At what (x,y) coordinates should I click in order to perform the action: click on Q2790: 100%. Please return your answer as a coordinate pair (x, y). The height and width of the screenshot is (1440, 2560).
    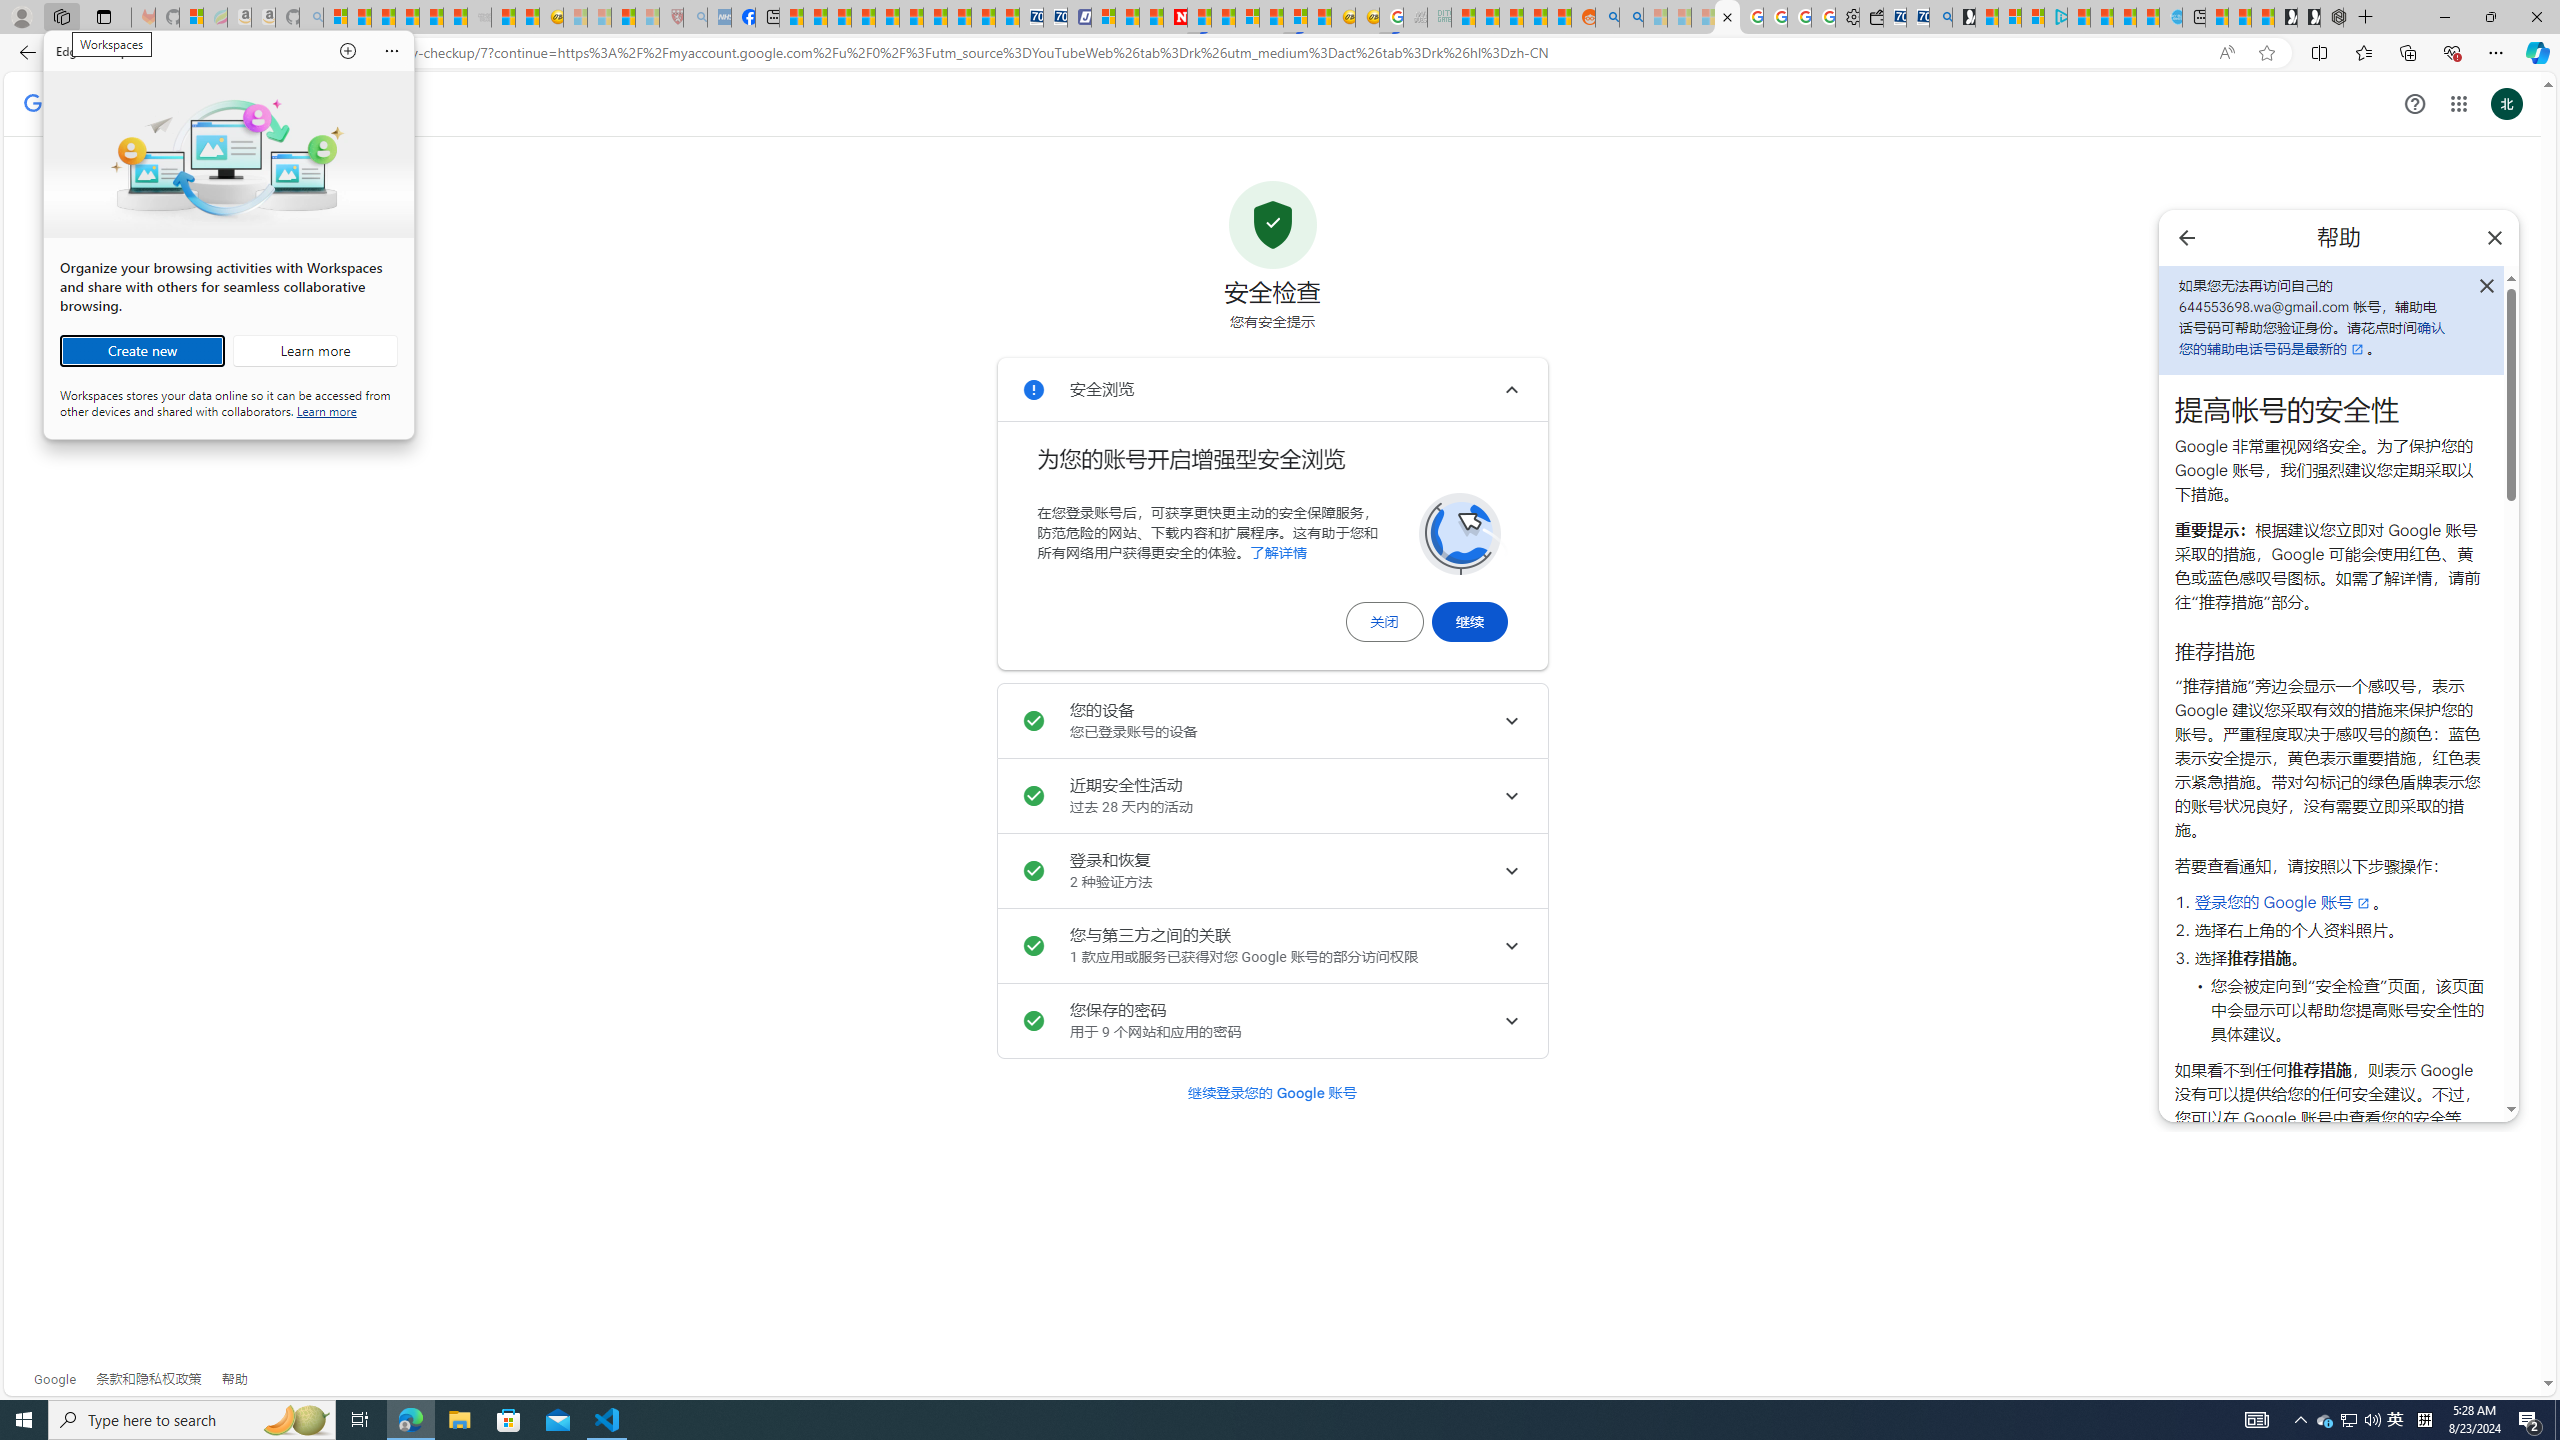
    Looking at the image, I should click on (2372, 1420).